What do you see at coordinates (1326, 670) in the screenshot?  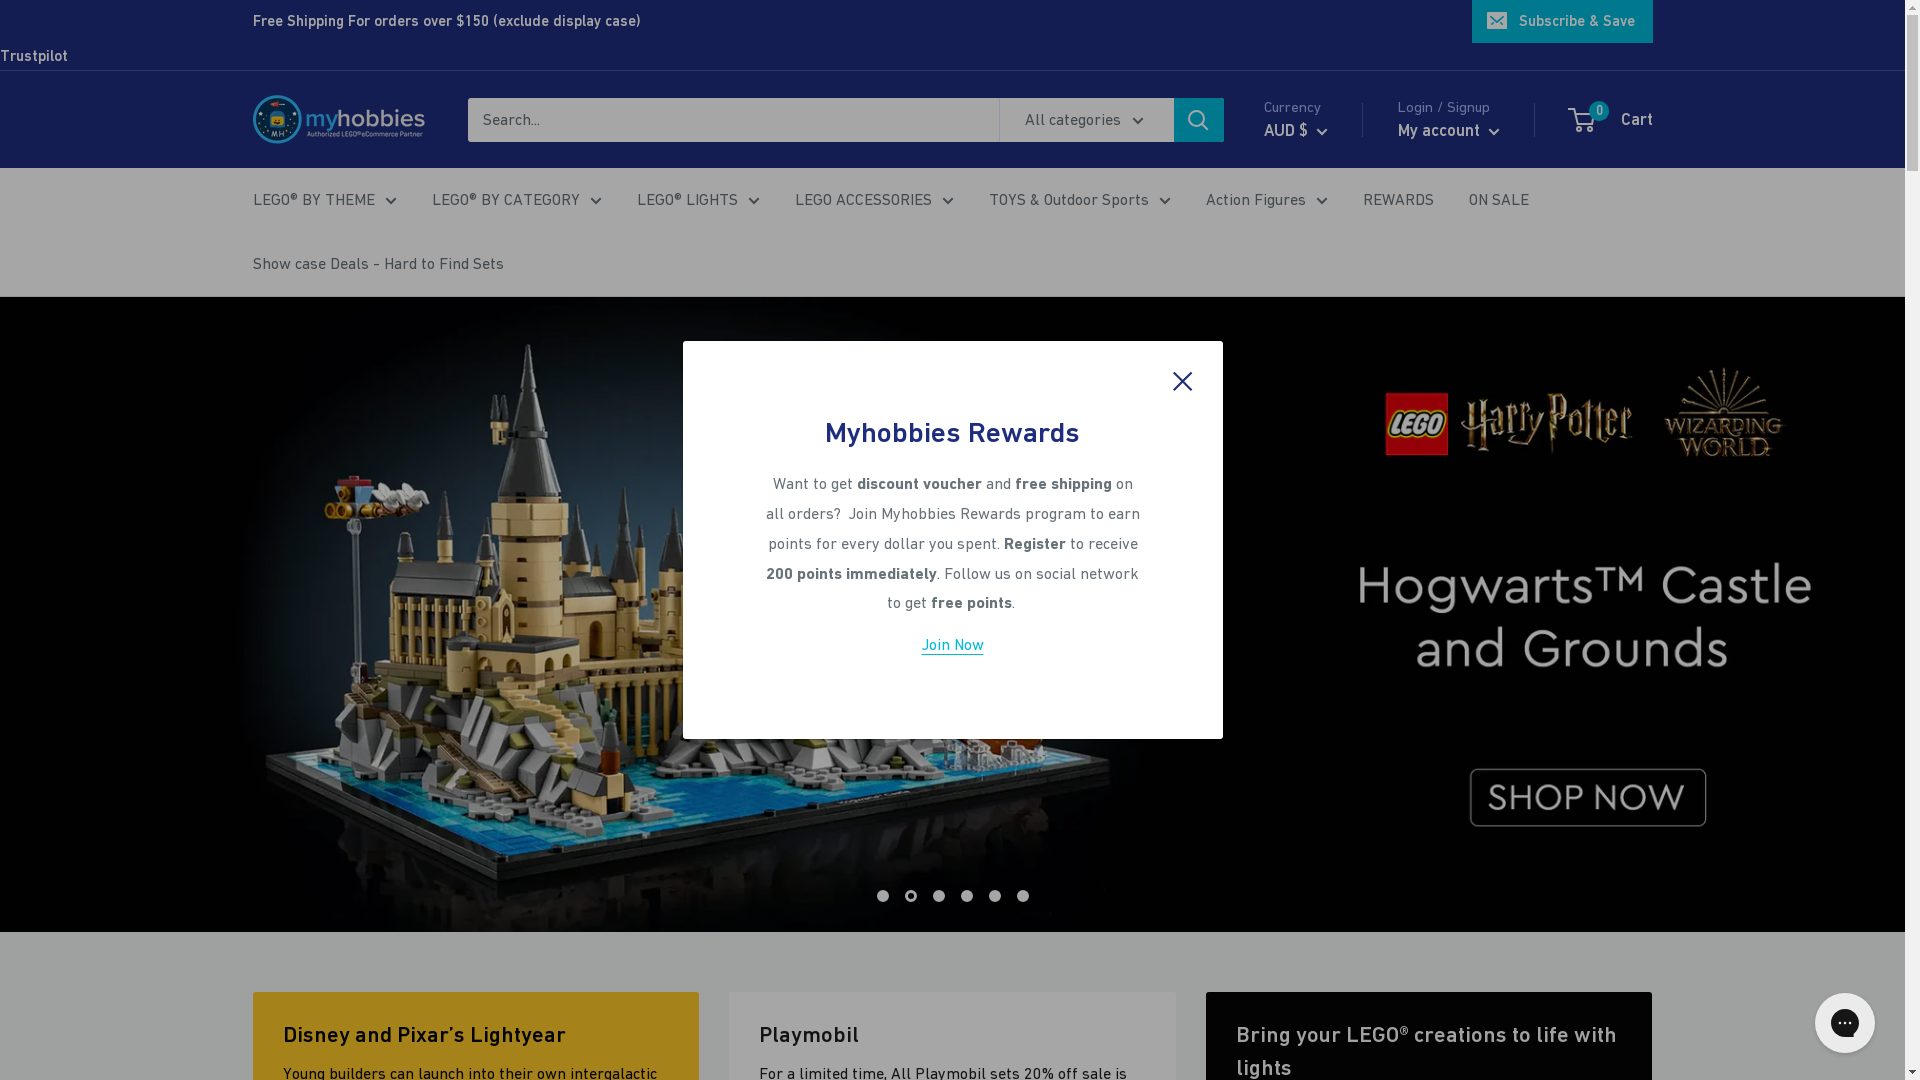 I see `BDT` at bounding box center [1326, 670].